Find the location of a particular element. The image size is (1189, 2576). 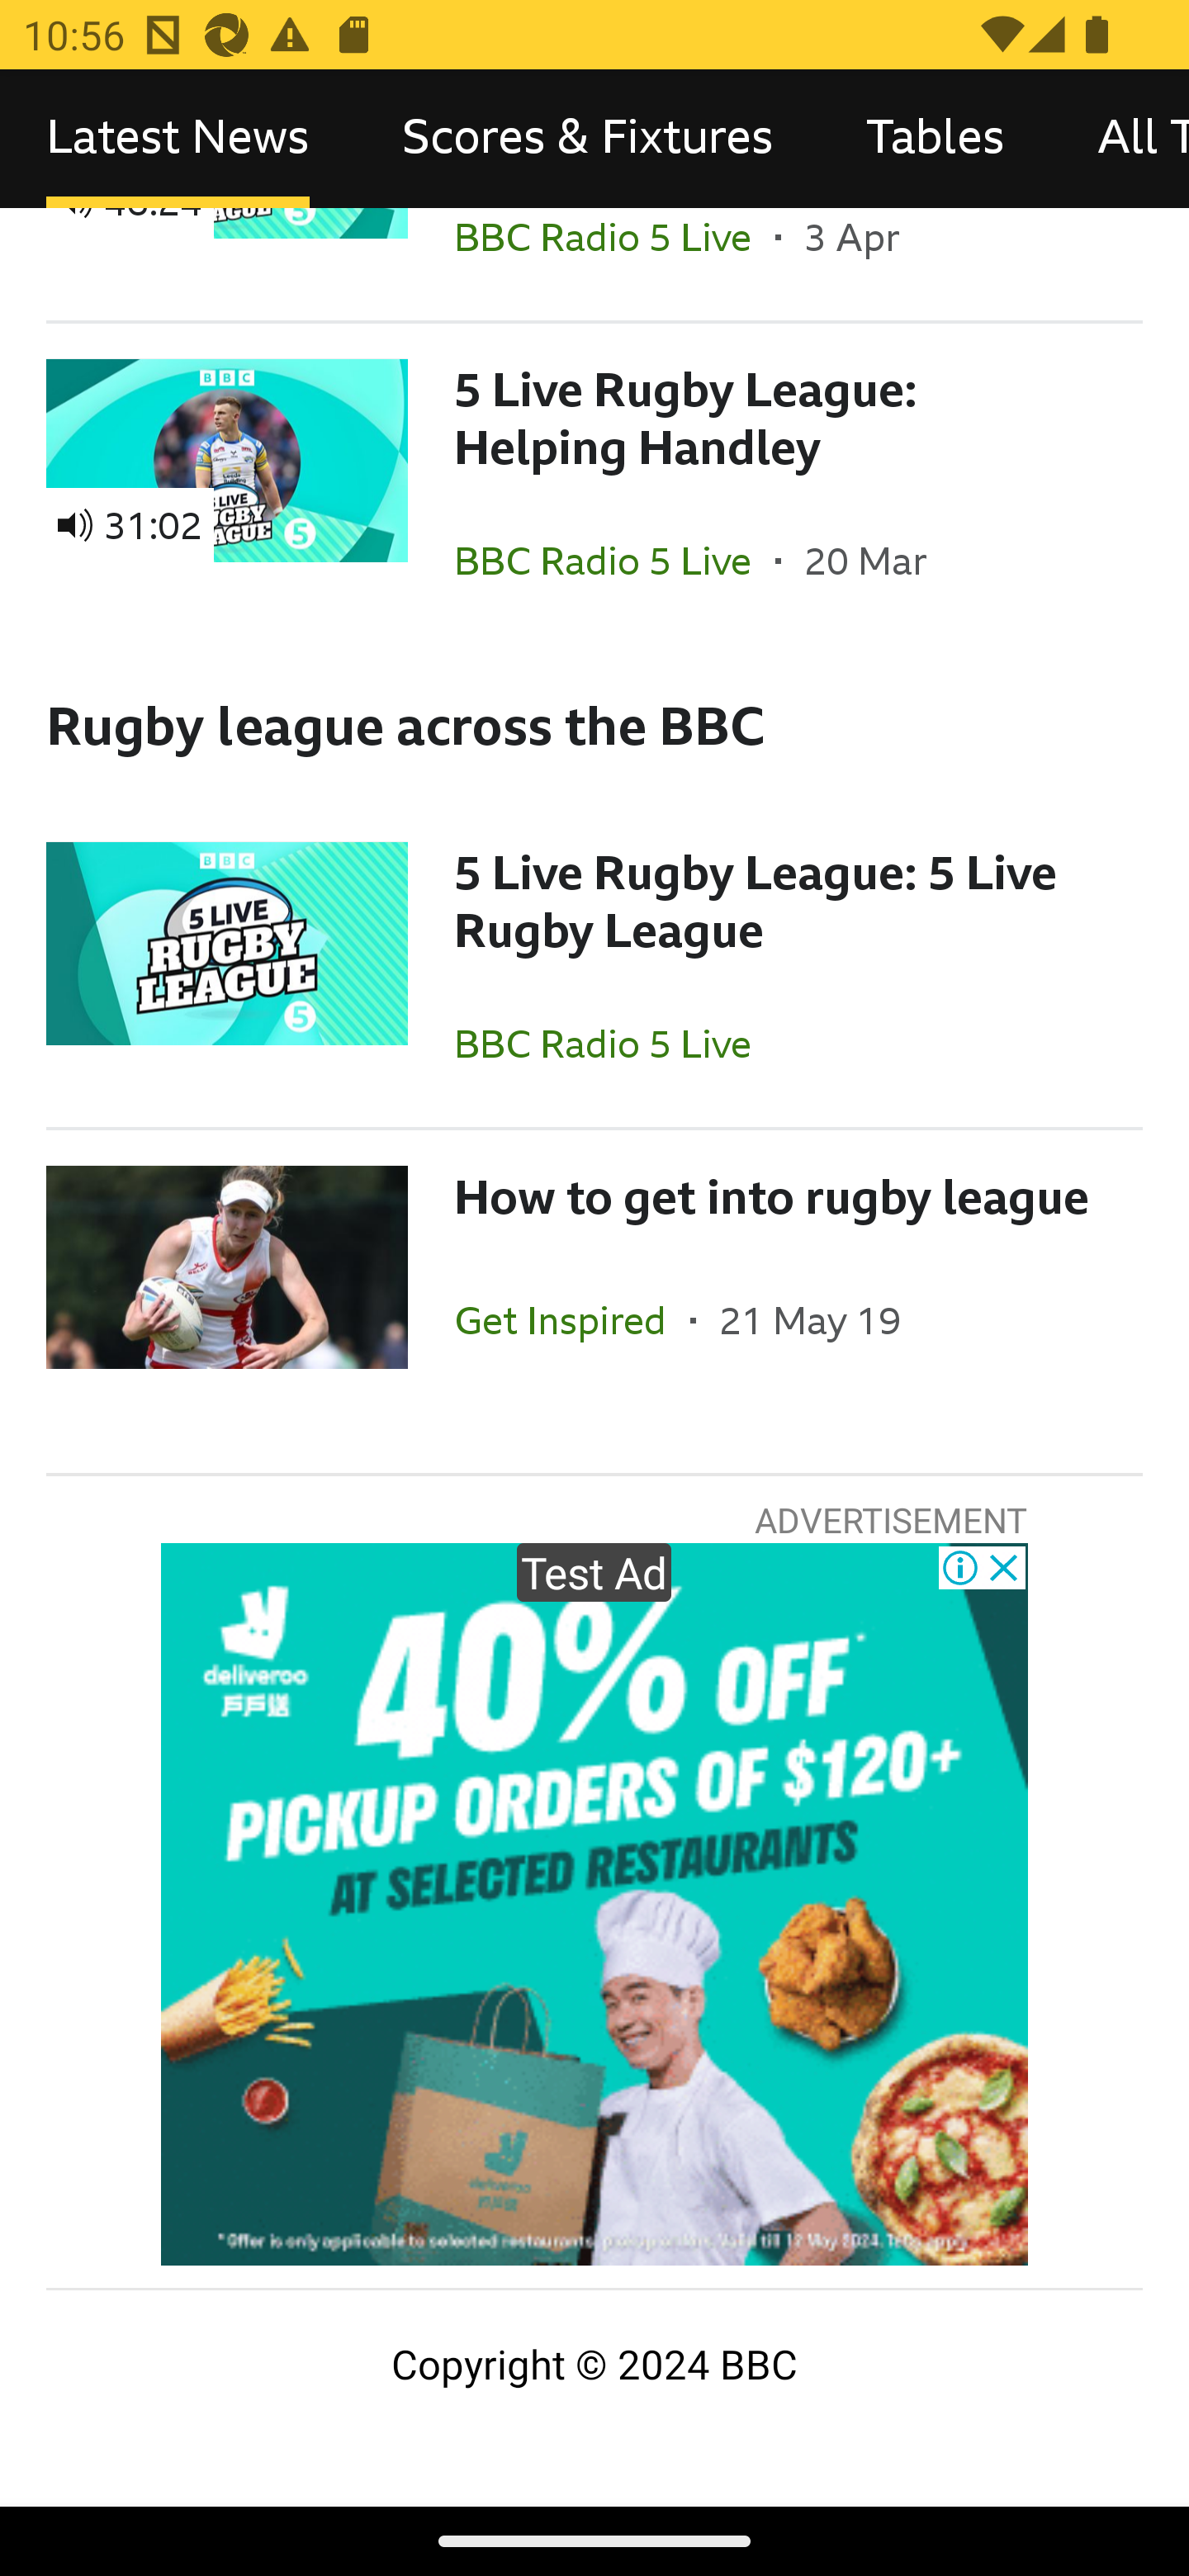

Latest News, selected Latest News is located at coordinates (178, 139).